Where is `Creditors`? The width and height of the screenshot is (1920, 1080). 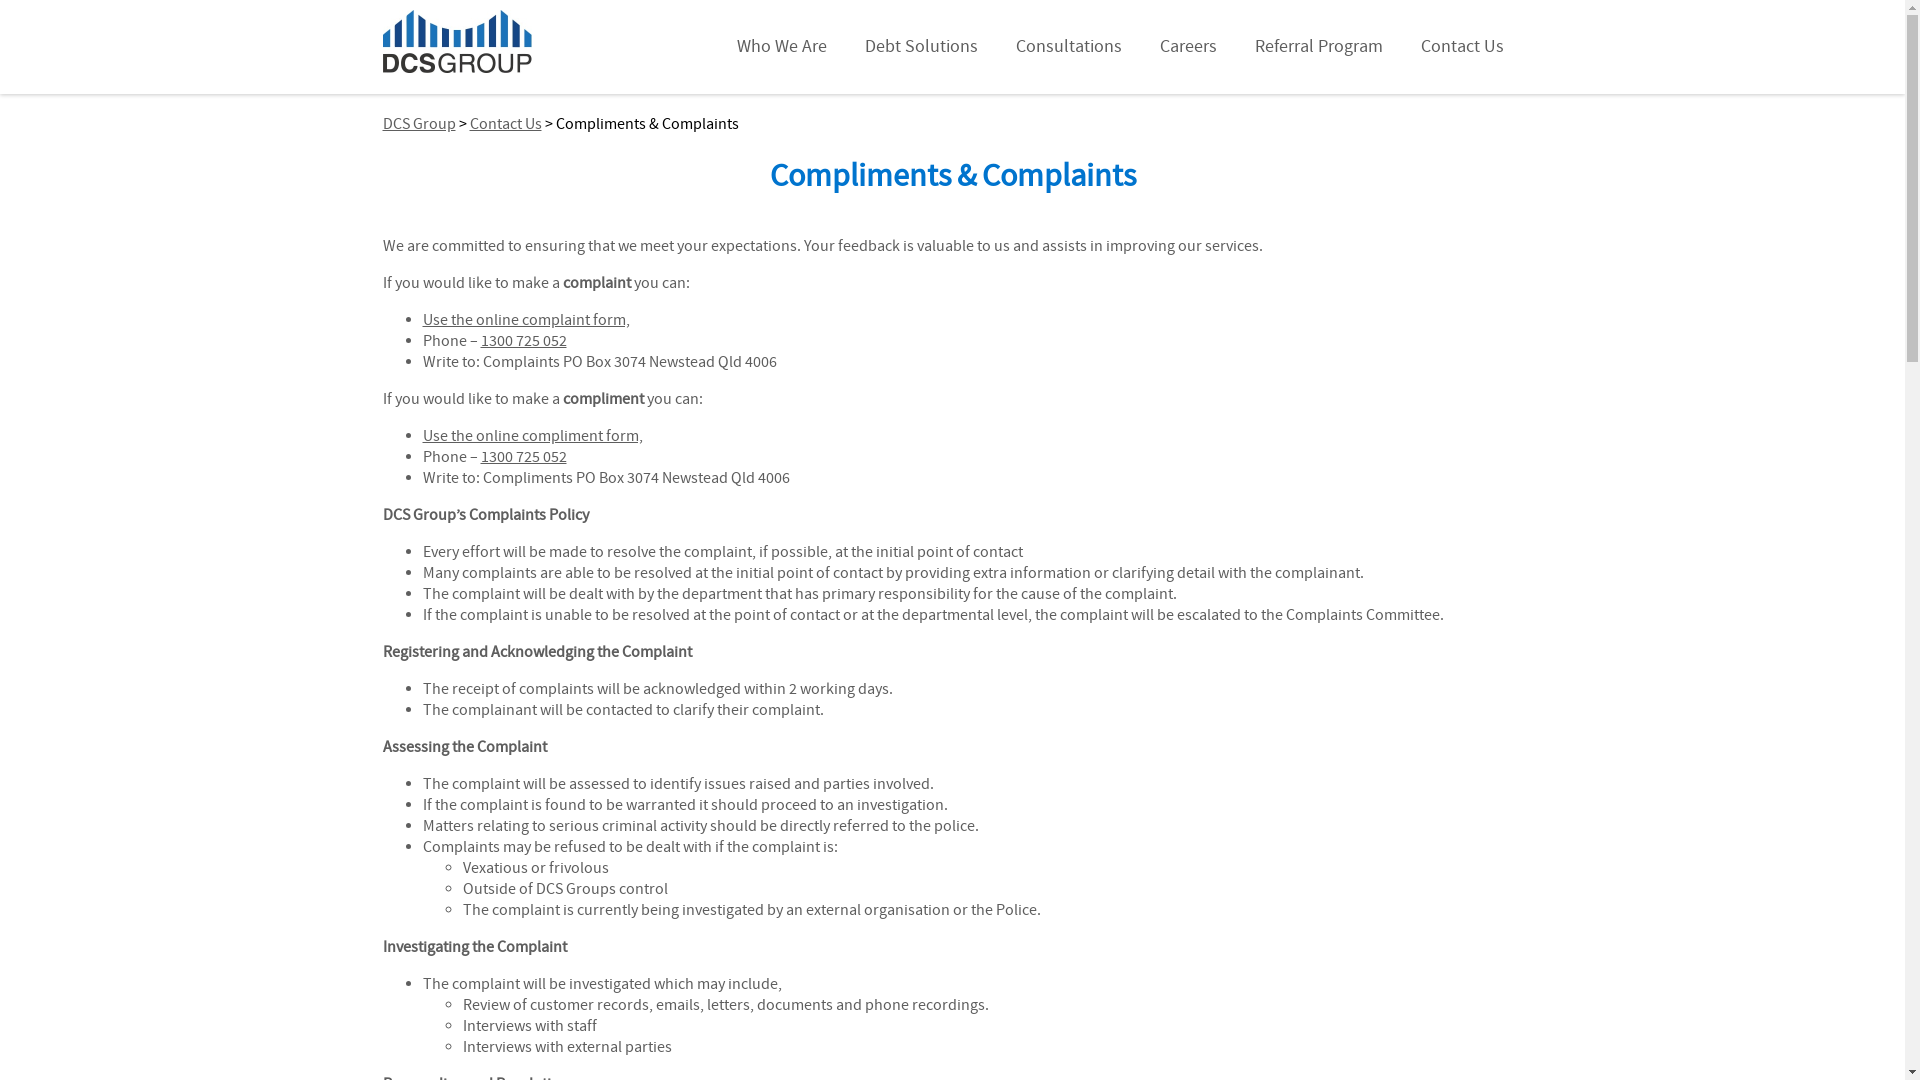 Creditors is located at coordinates (1800, 342).